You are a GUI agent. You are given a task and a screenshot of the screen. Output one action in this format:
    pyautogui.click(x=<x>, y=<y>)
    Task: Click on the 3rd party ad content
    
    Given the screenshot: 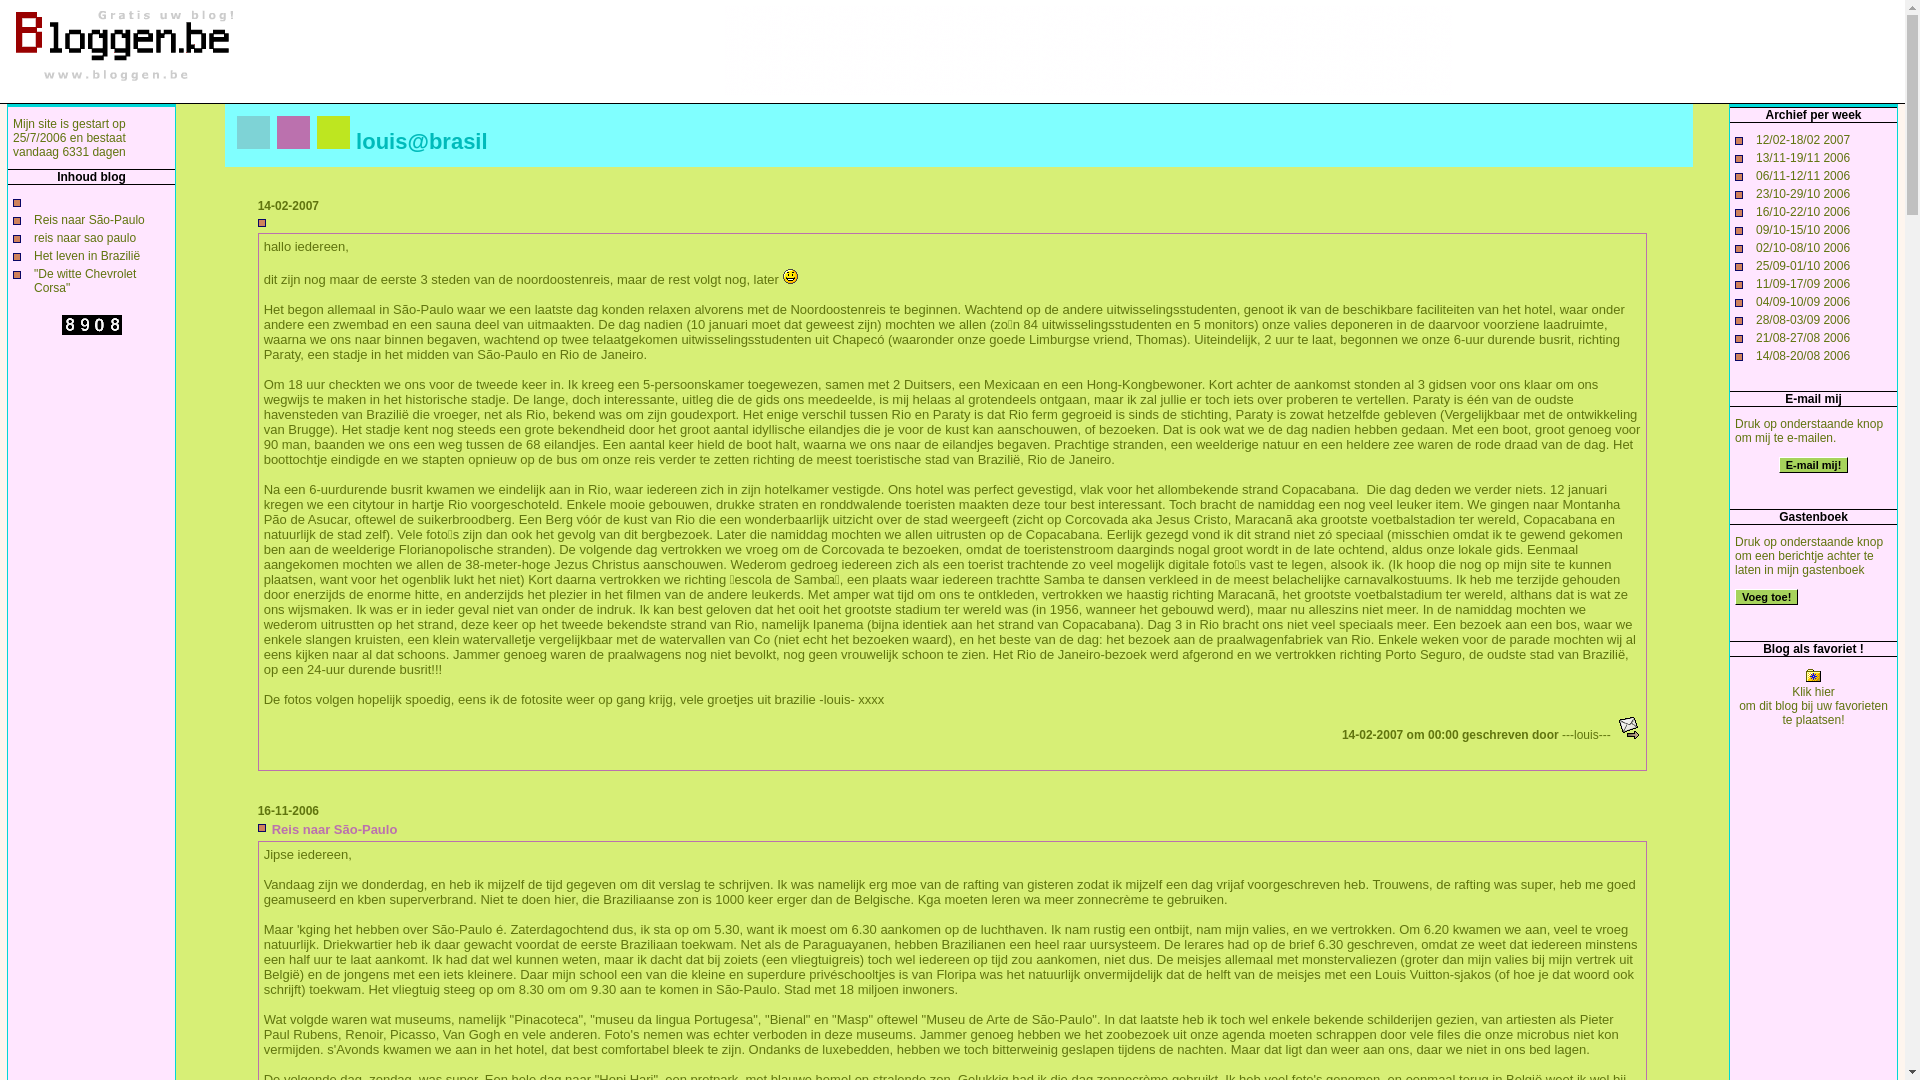 What is the action you would take?
    pyautogui.click(x=1088, y=50)
    